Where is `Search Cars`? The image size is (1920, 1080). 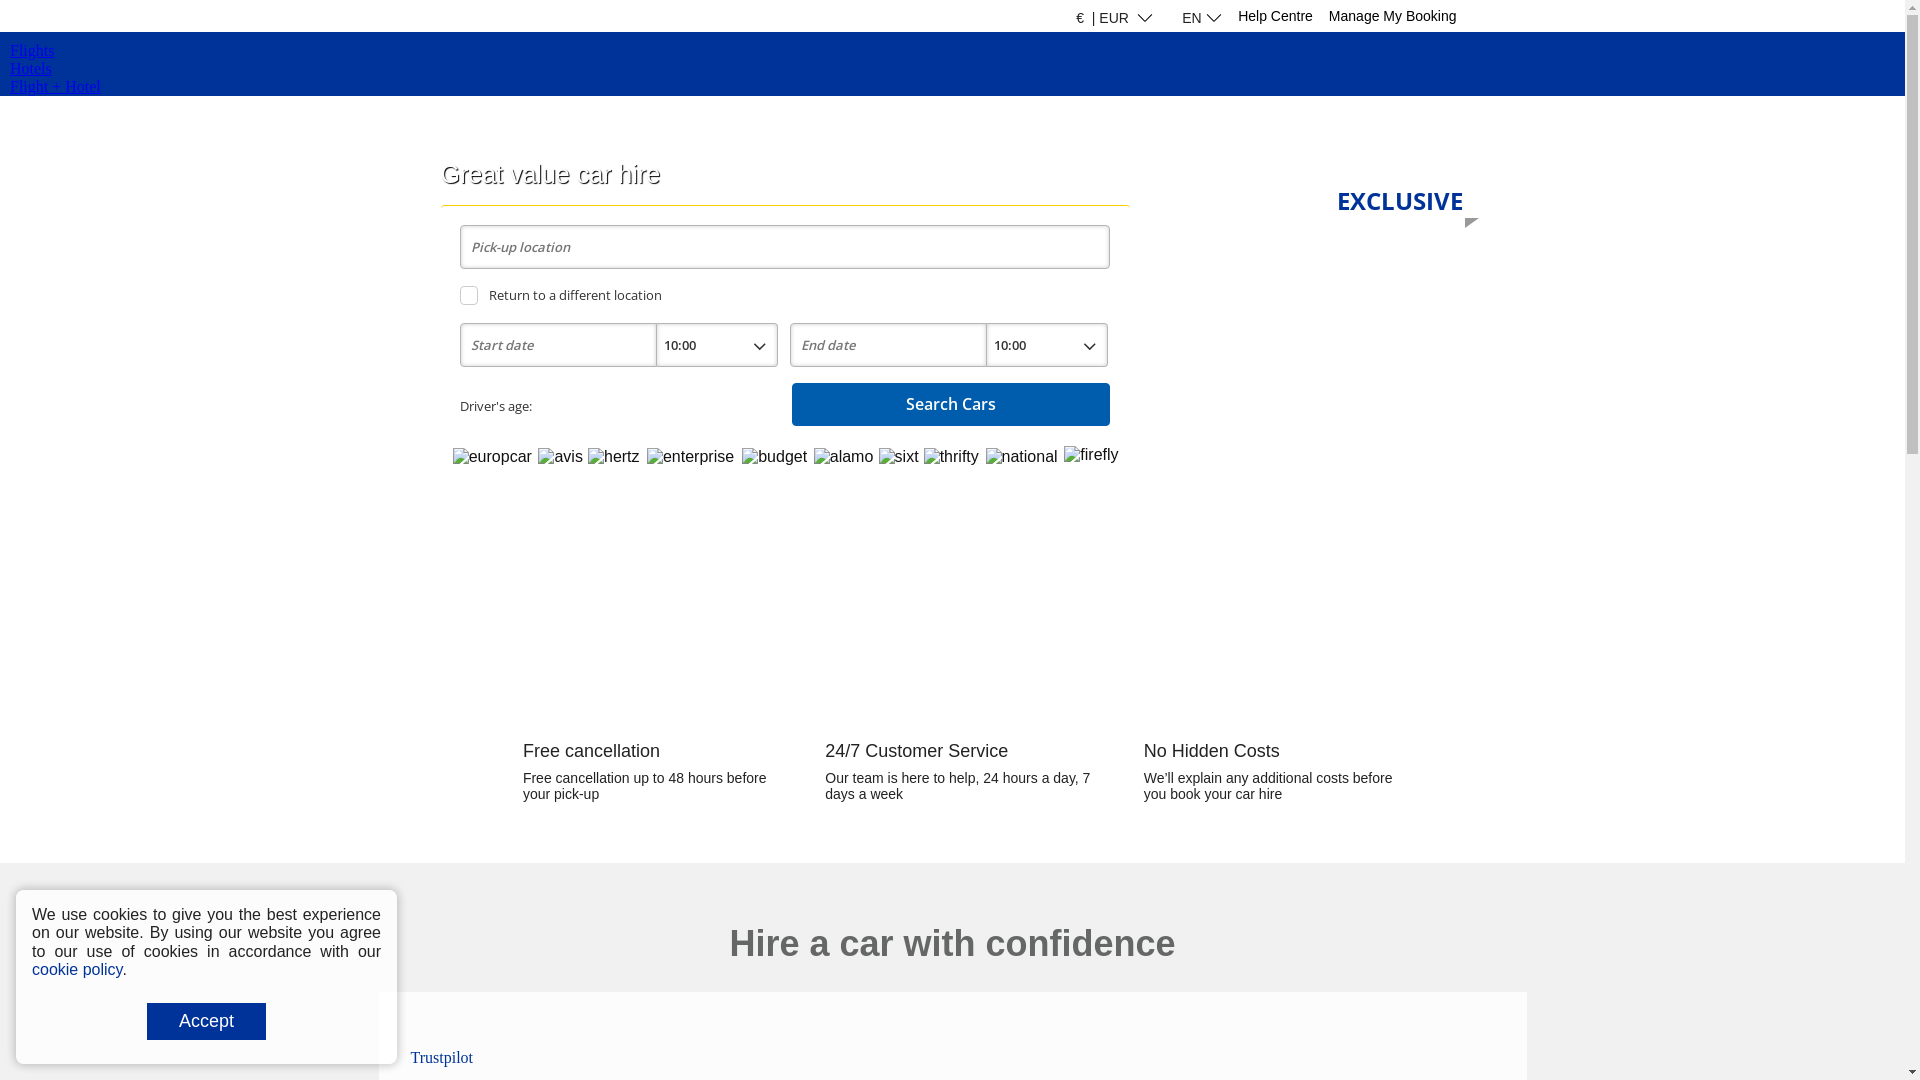 Search Cars is located at coordinates (952, 404).